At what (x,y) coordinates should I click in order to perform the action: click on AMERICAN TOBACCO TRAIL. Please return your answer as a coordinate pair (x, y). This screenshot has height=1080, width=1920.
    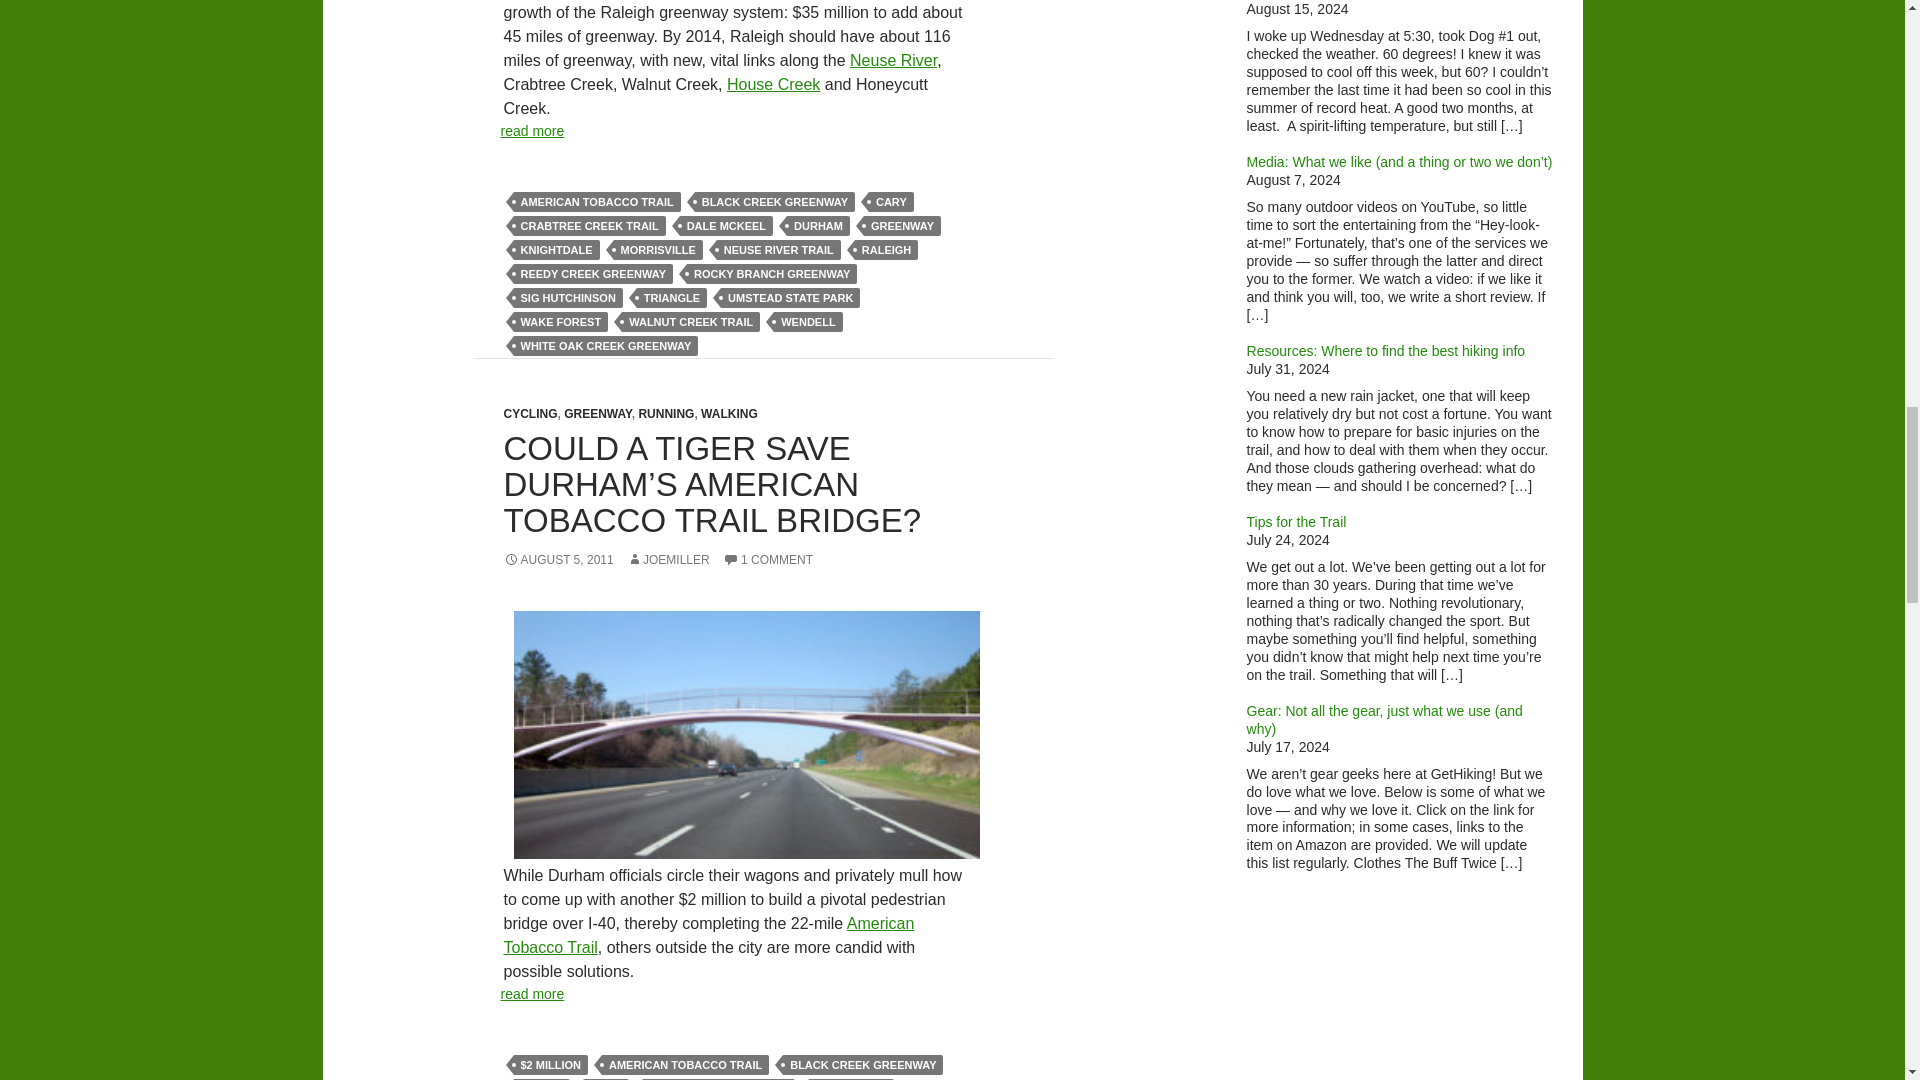
    Looking at the image, I should click on (598, 202).